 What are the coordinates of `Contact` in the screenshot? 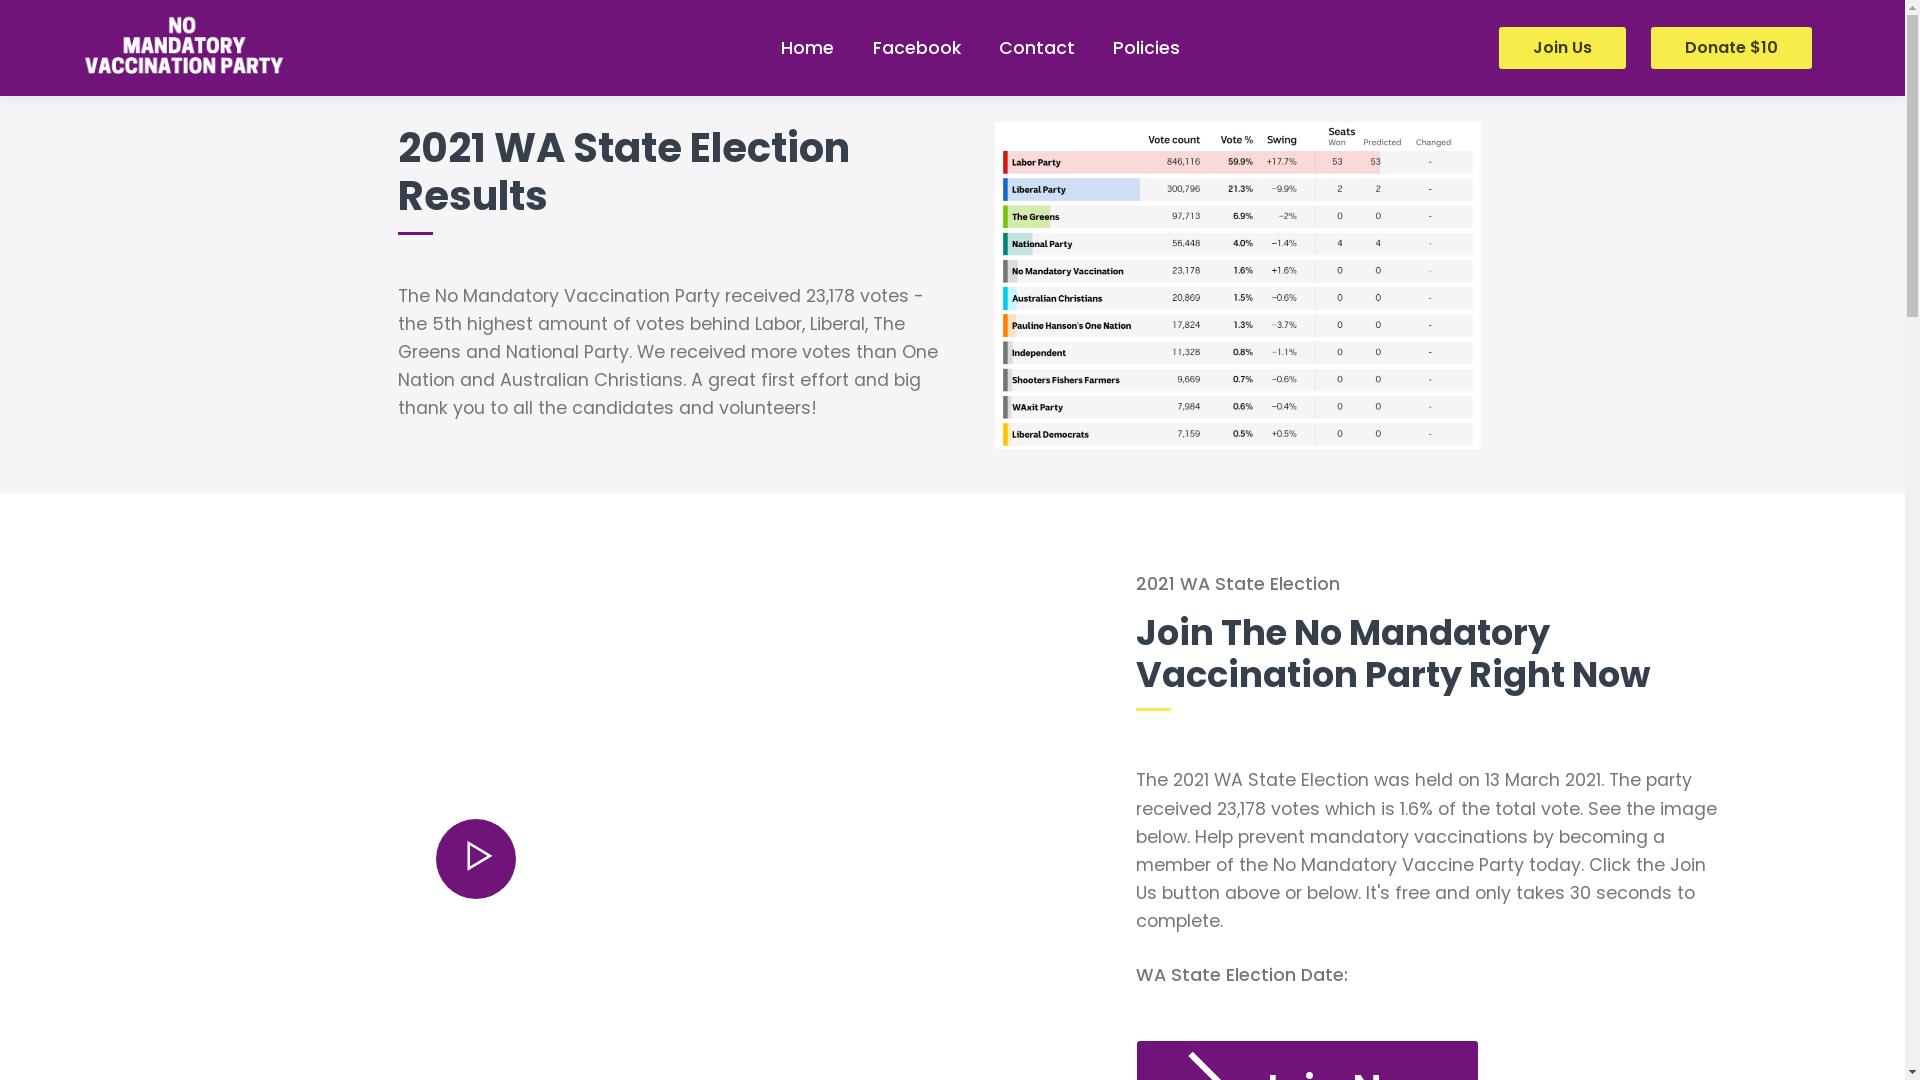 It's located at (1036, 48).